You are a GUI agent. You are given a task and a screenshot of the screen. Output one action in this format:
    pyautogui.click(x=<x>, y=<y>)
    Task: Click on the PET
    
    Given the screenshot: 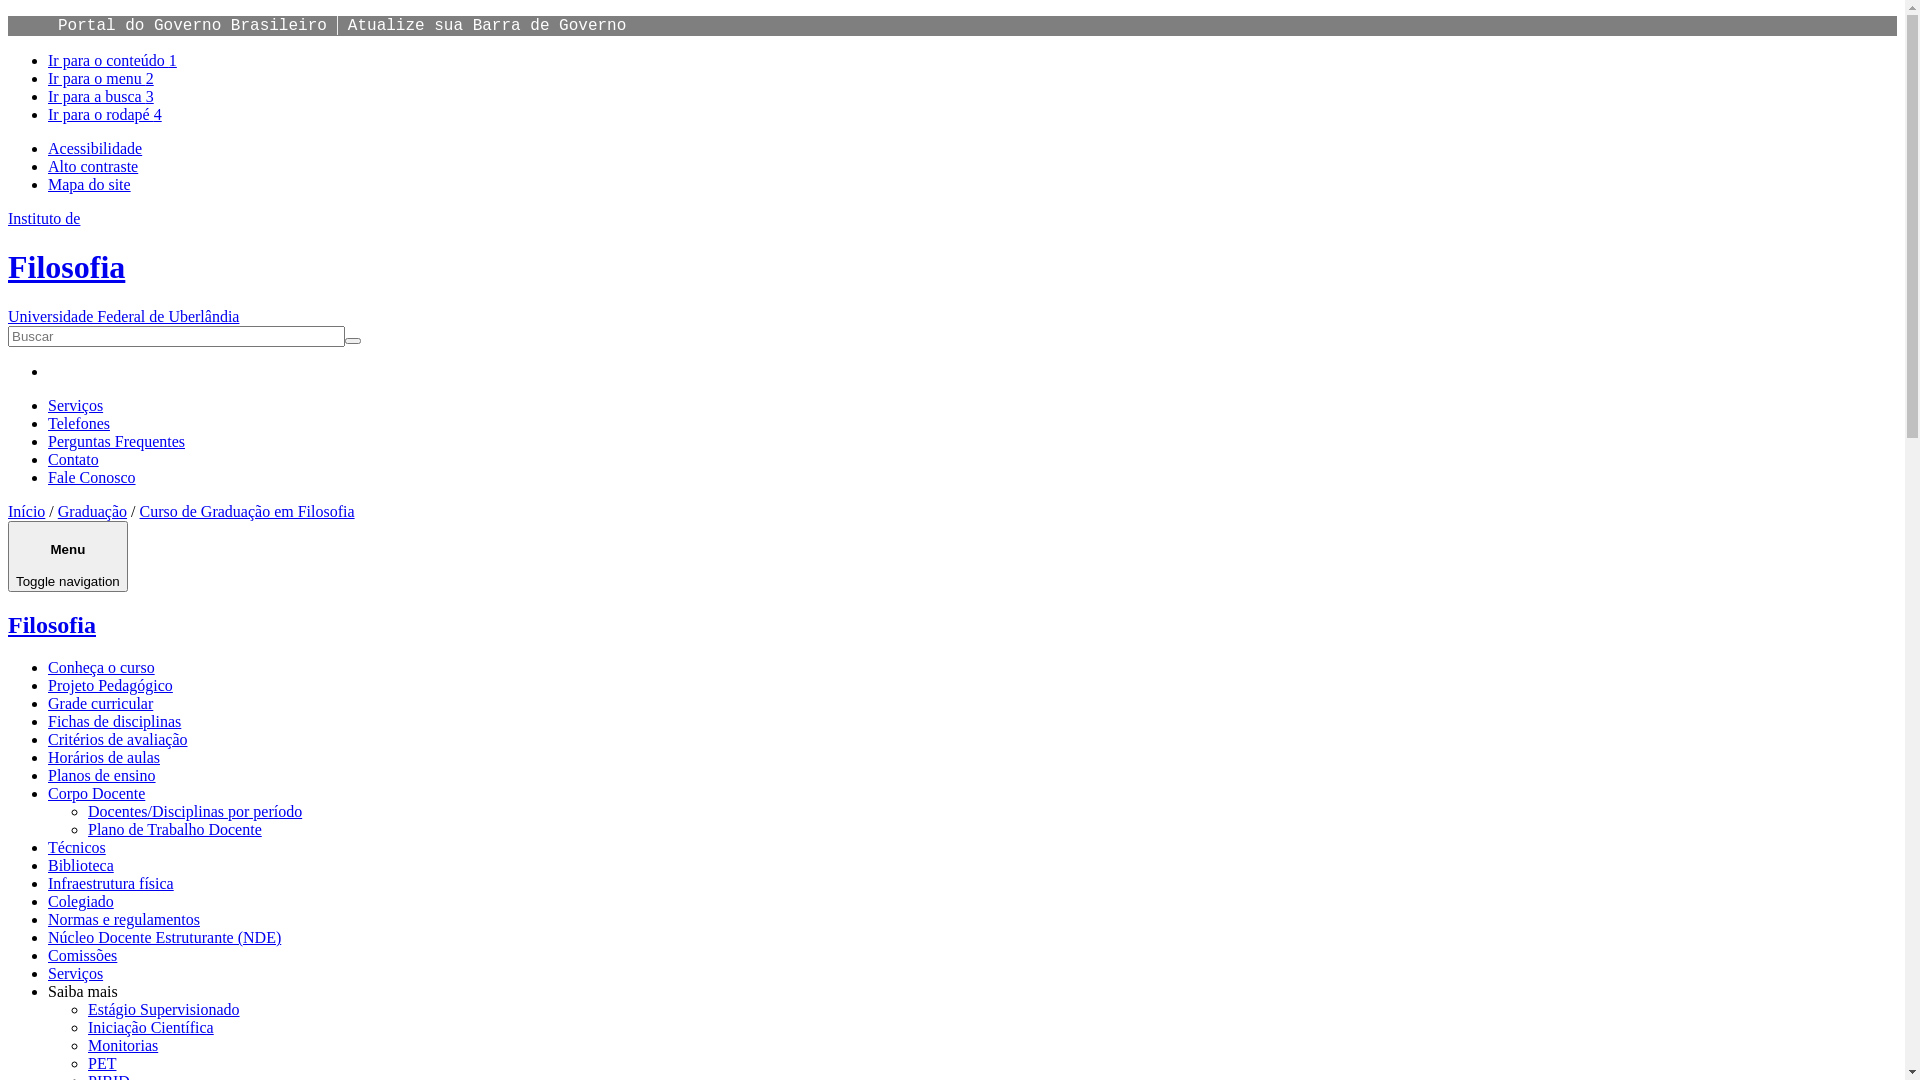 What is the action you would take?
    pyautogui.click(x=102, y=1064)
    